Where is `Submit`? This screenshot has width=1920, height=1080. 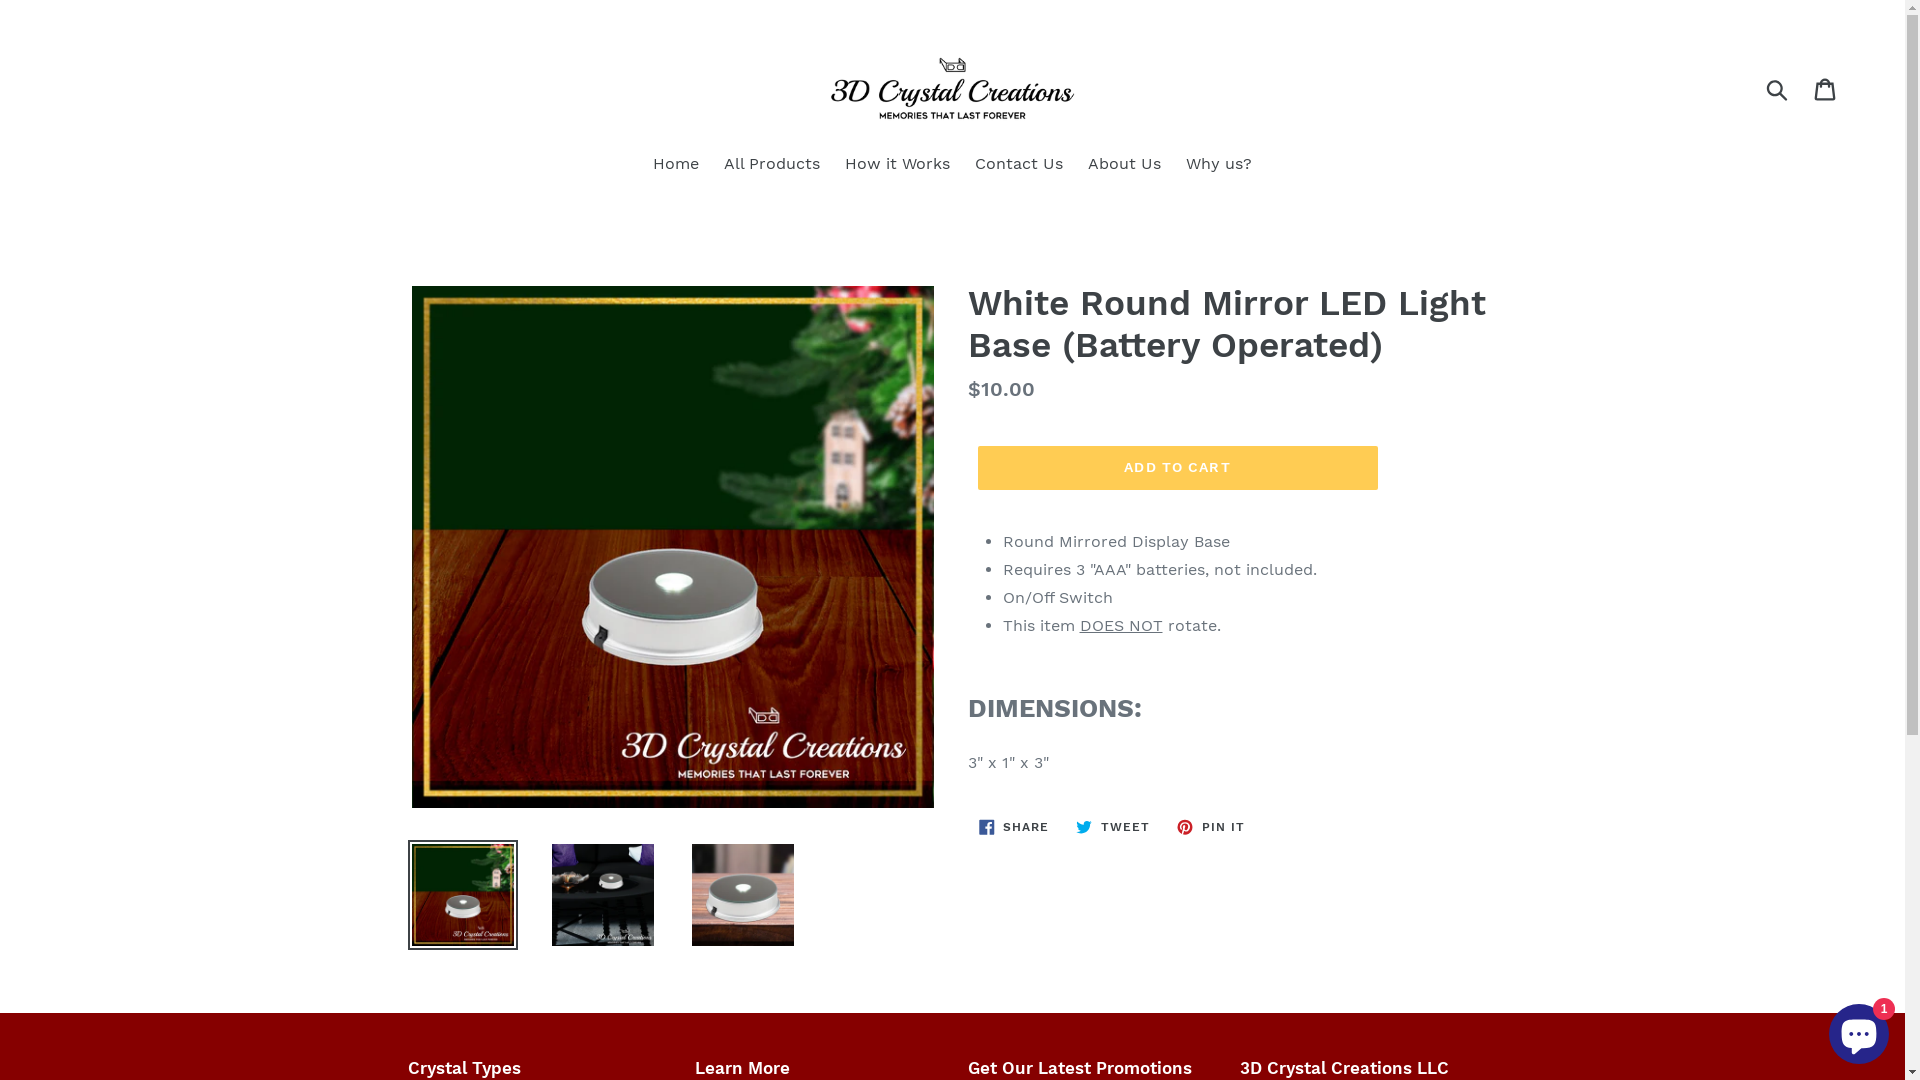 Submit is located at coordinates (1778, 88).